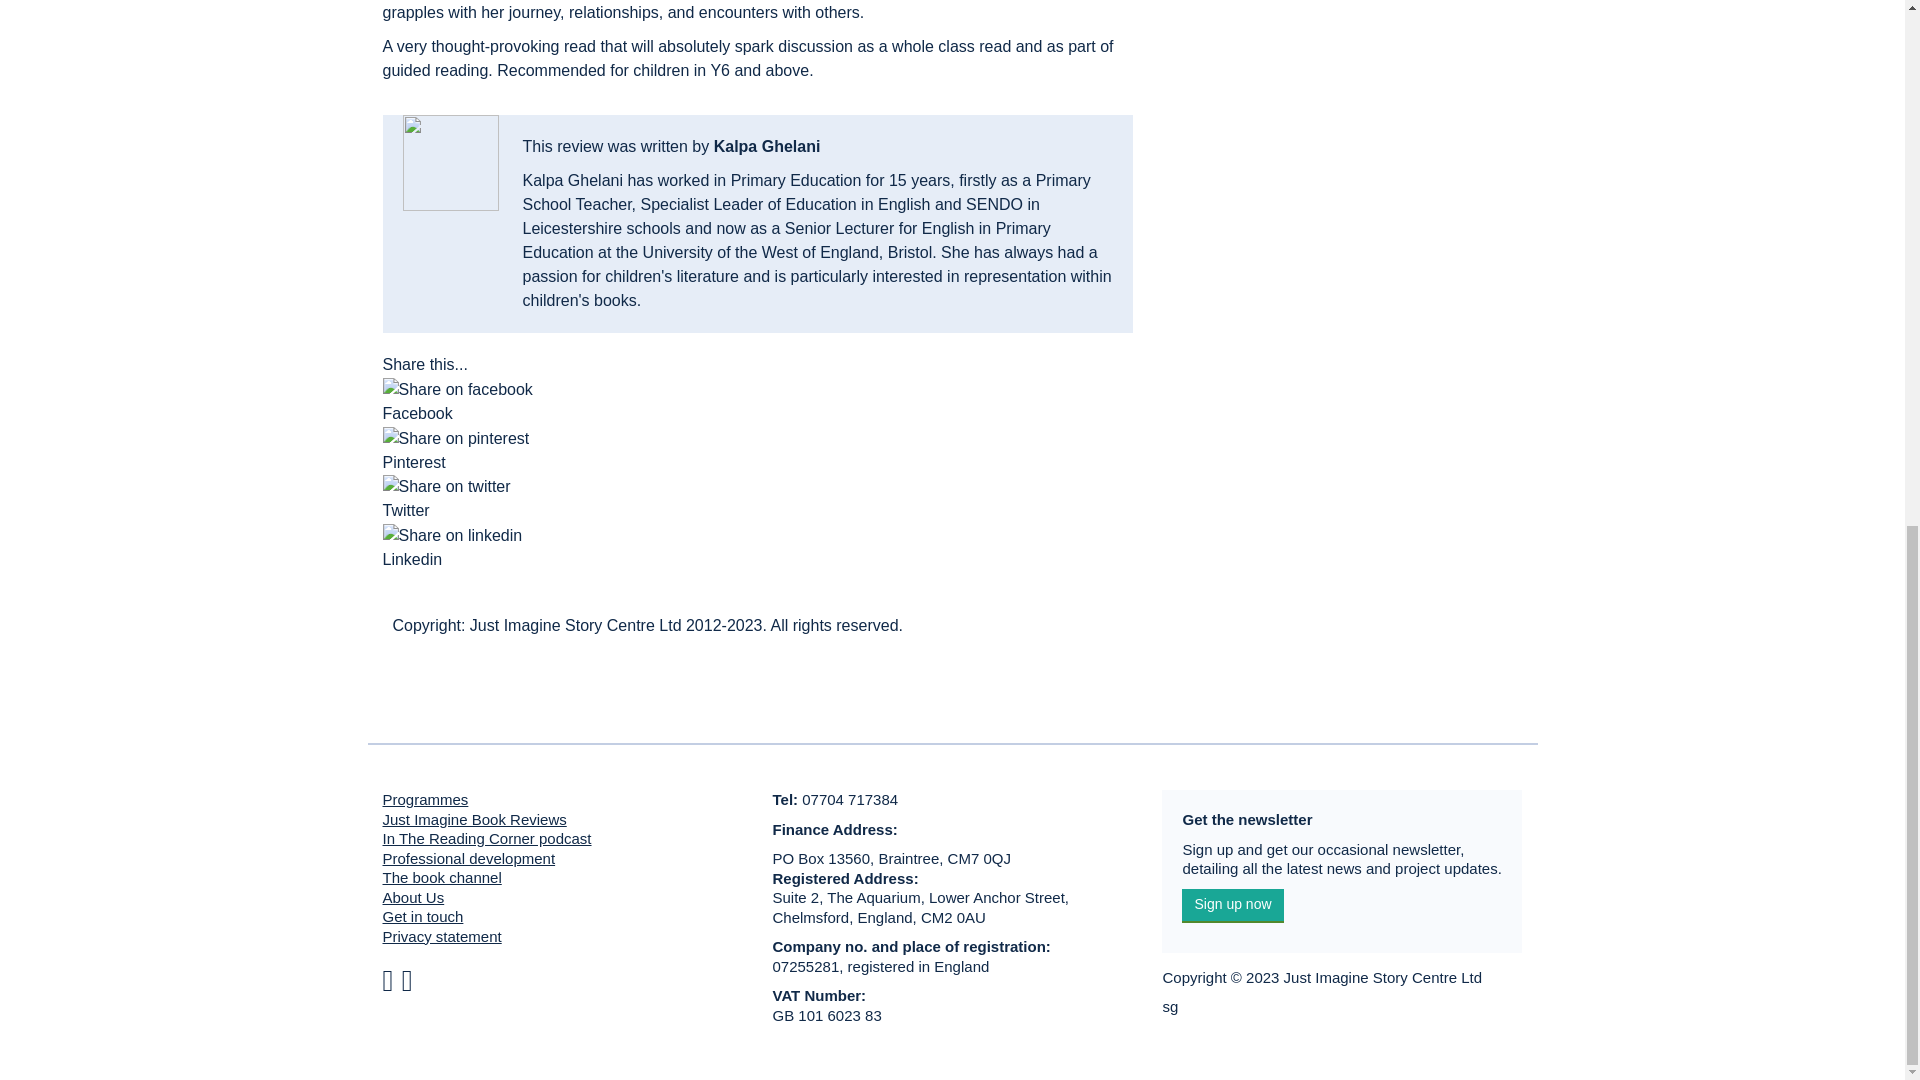  I want to click on pinterest, so click(456, 438).